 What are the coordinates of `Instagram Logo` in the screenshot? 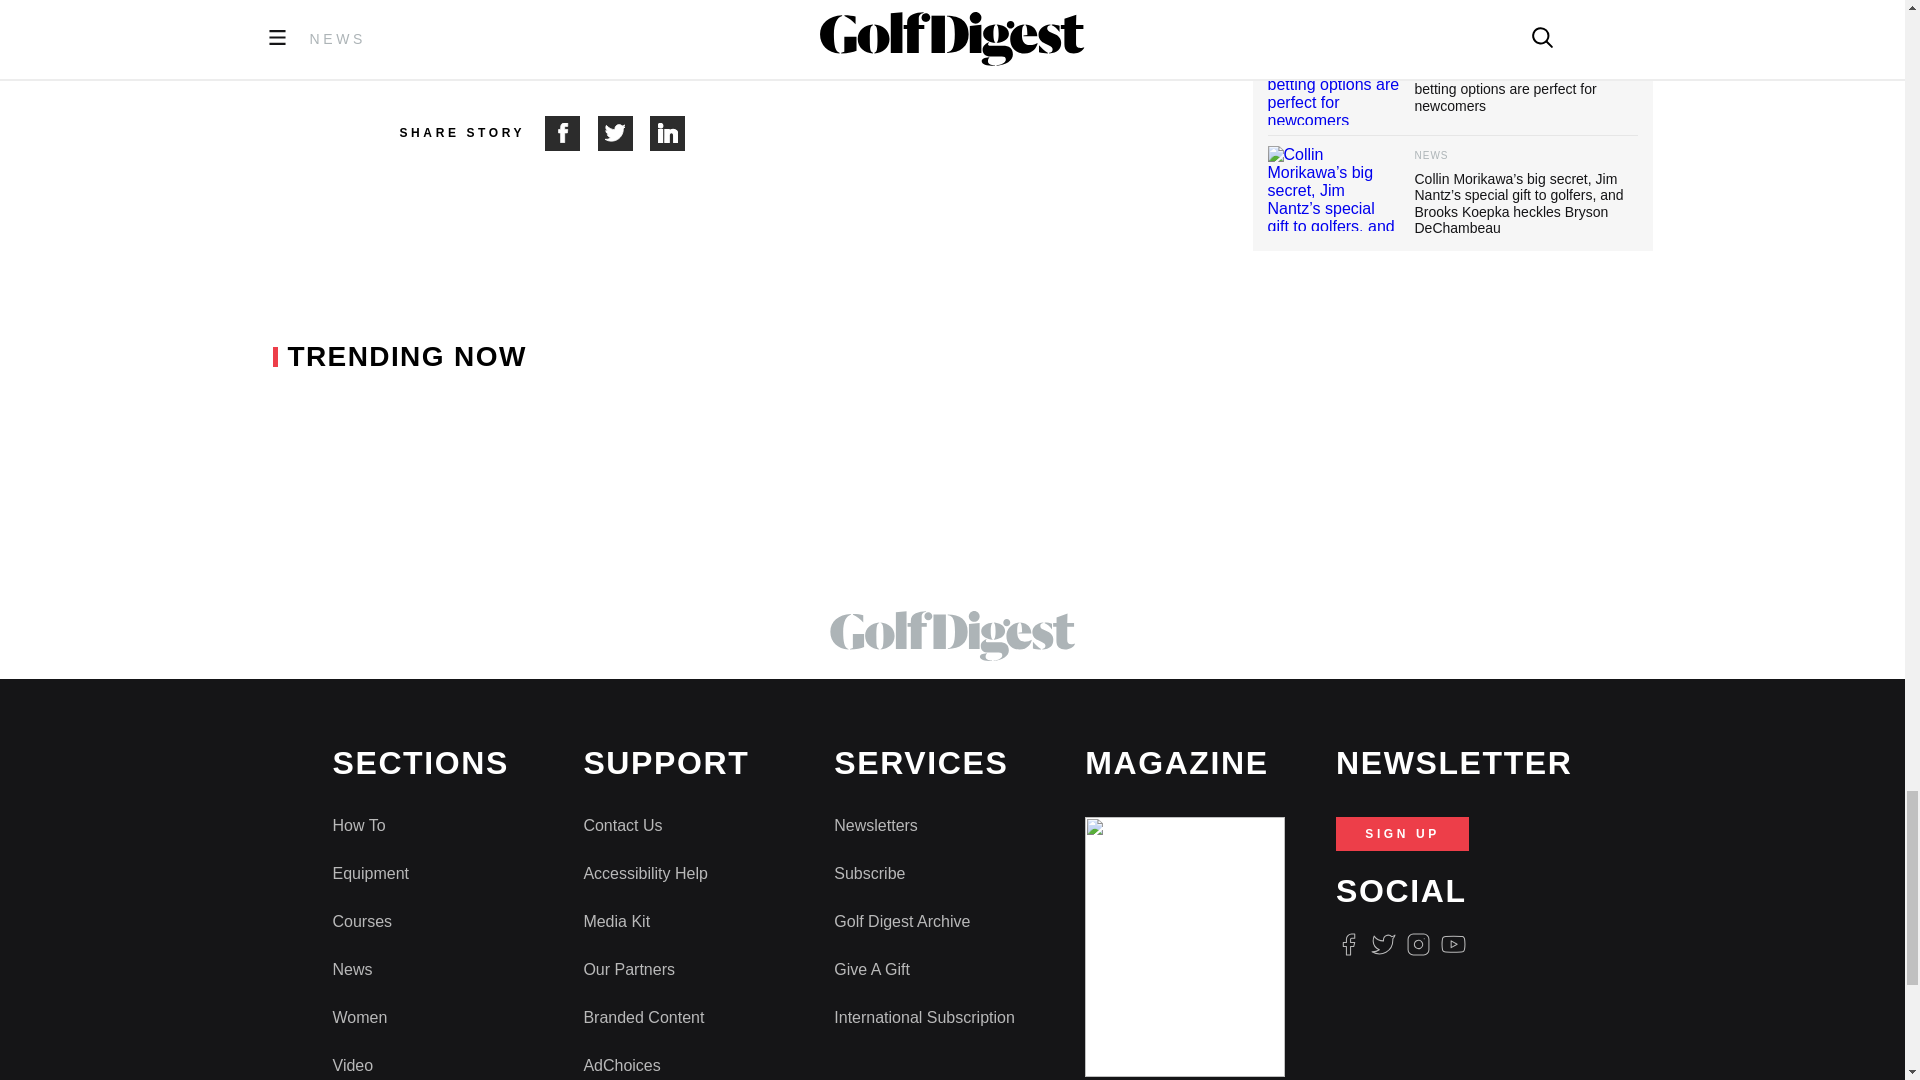 It's located at (1418, 944).